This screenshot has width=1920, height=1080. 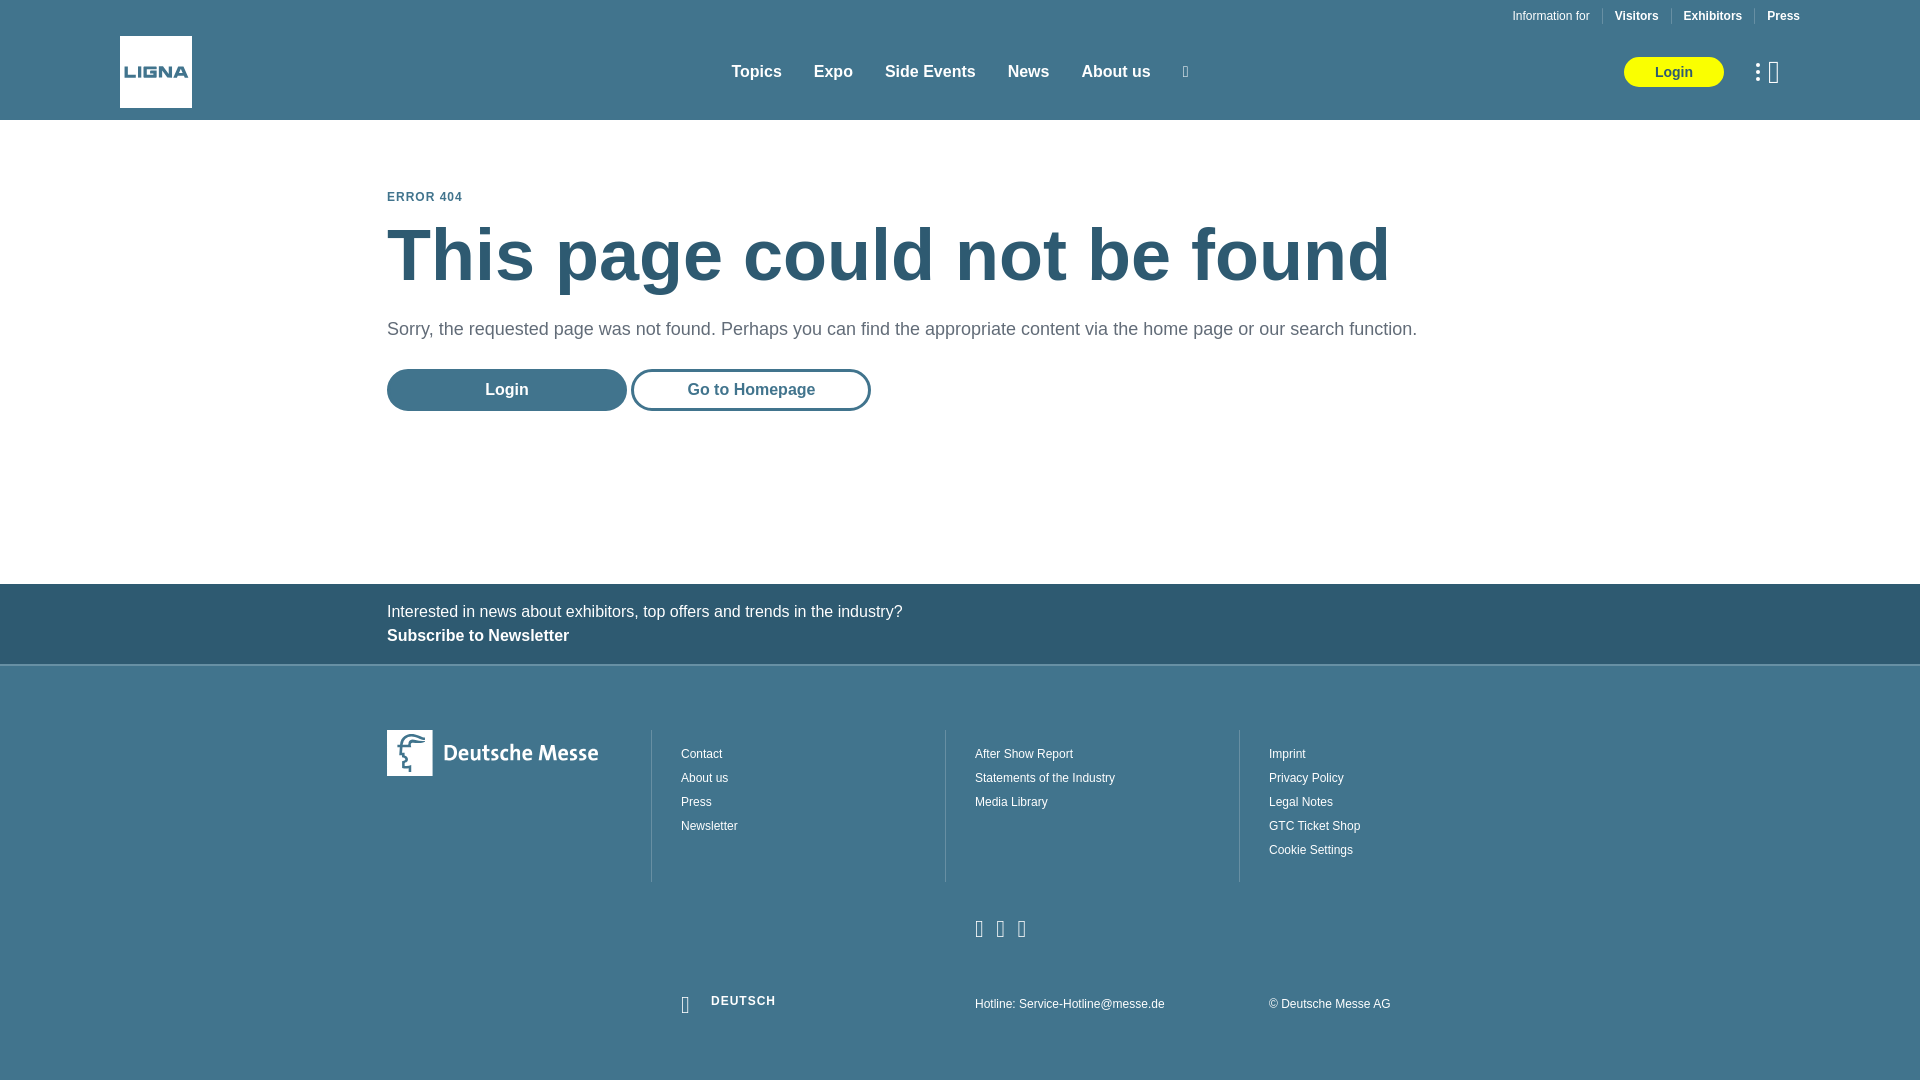 I want to click on Media Library, so click(x=1106, y=802).